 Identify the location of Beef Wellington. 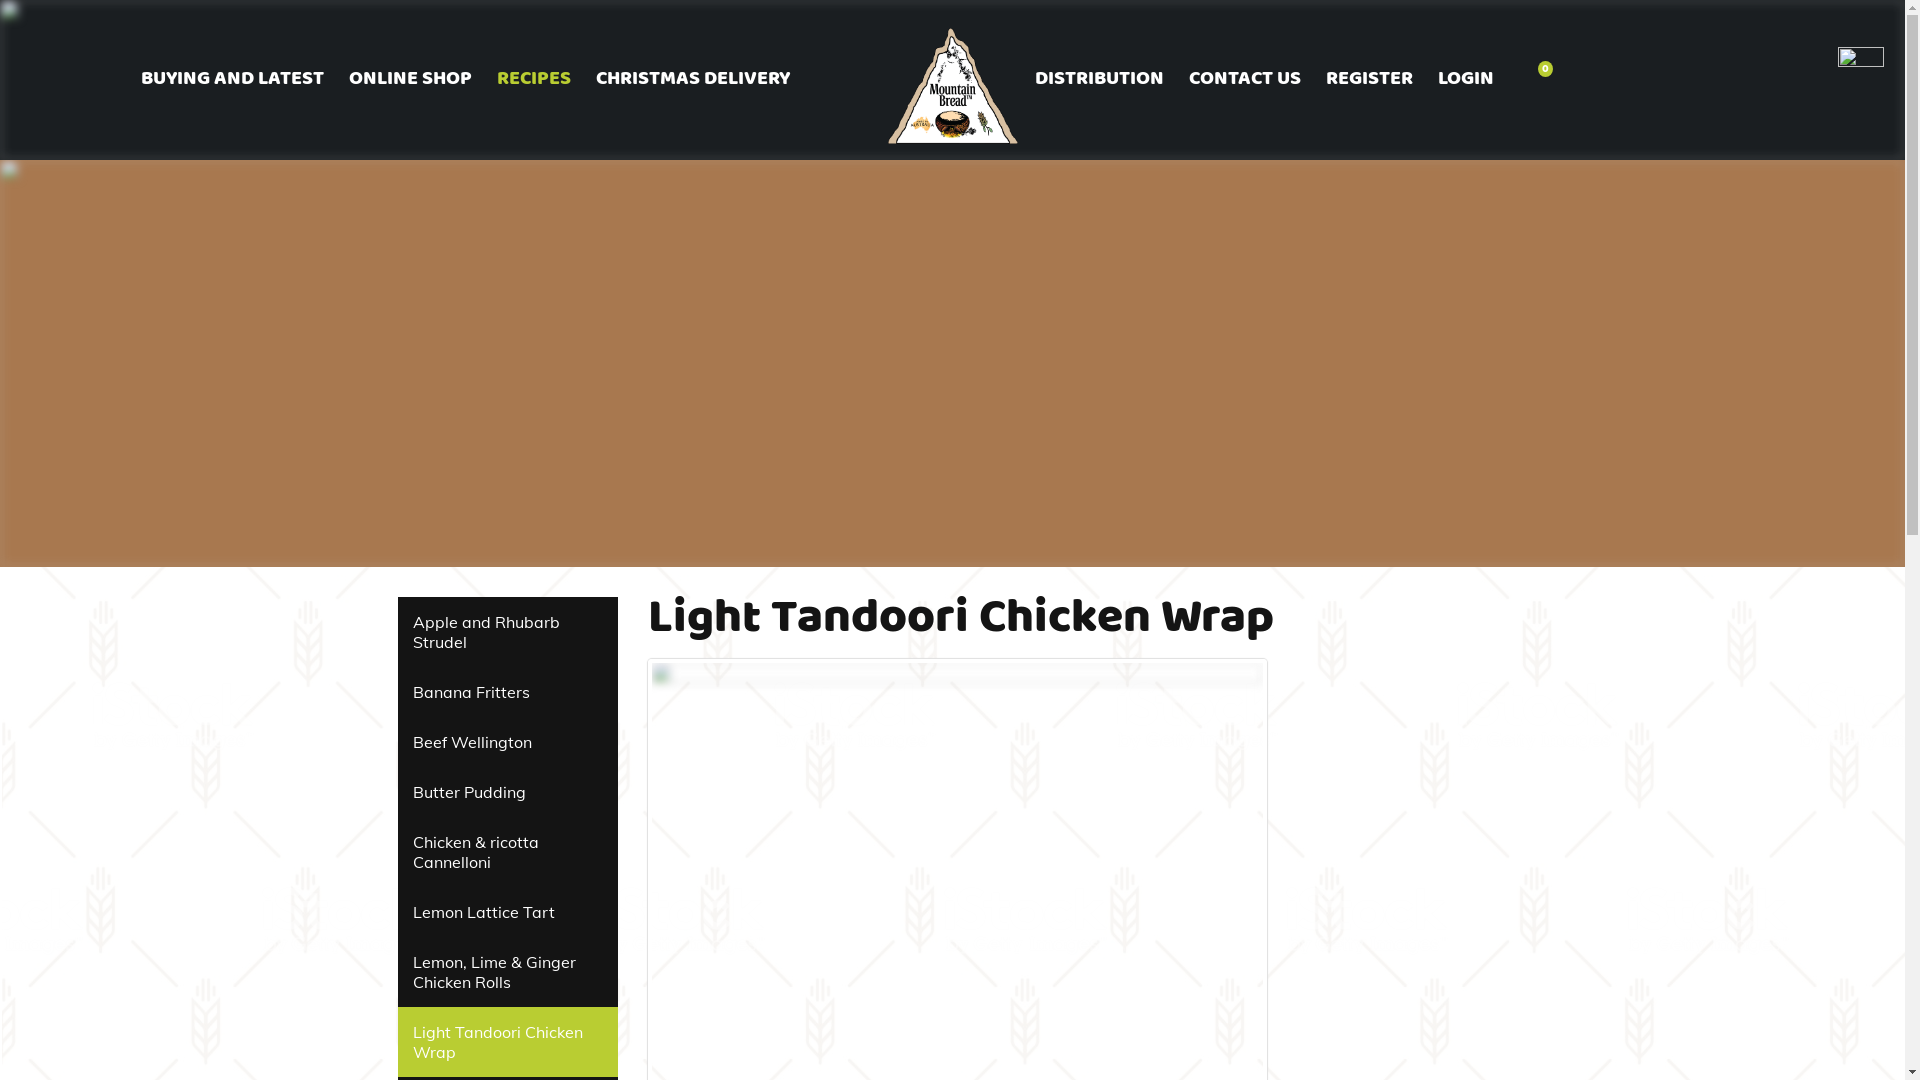
(508, 742).